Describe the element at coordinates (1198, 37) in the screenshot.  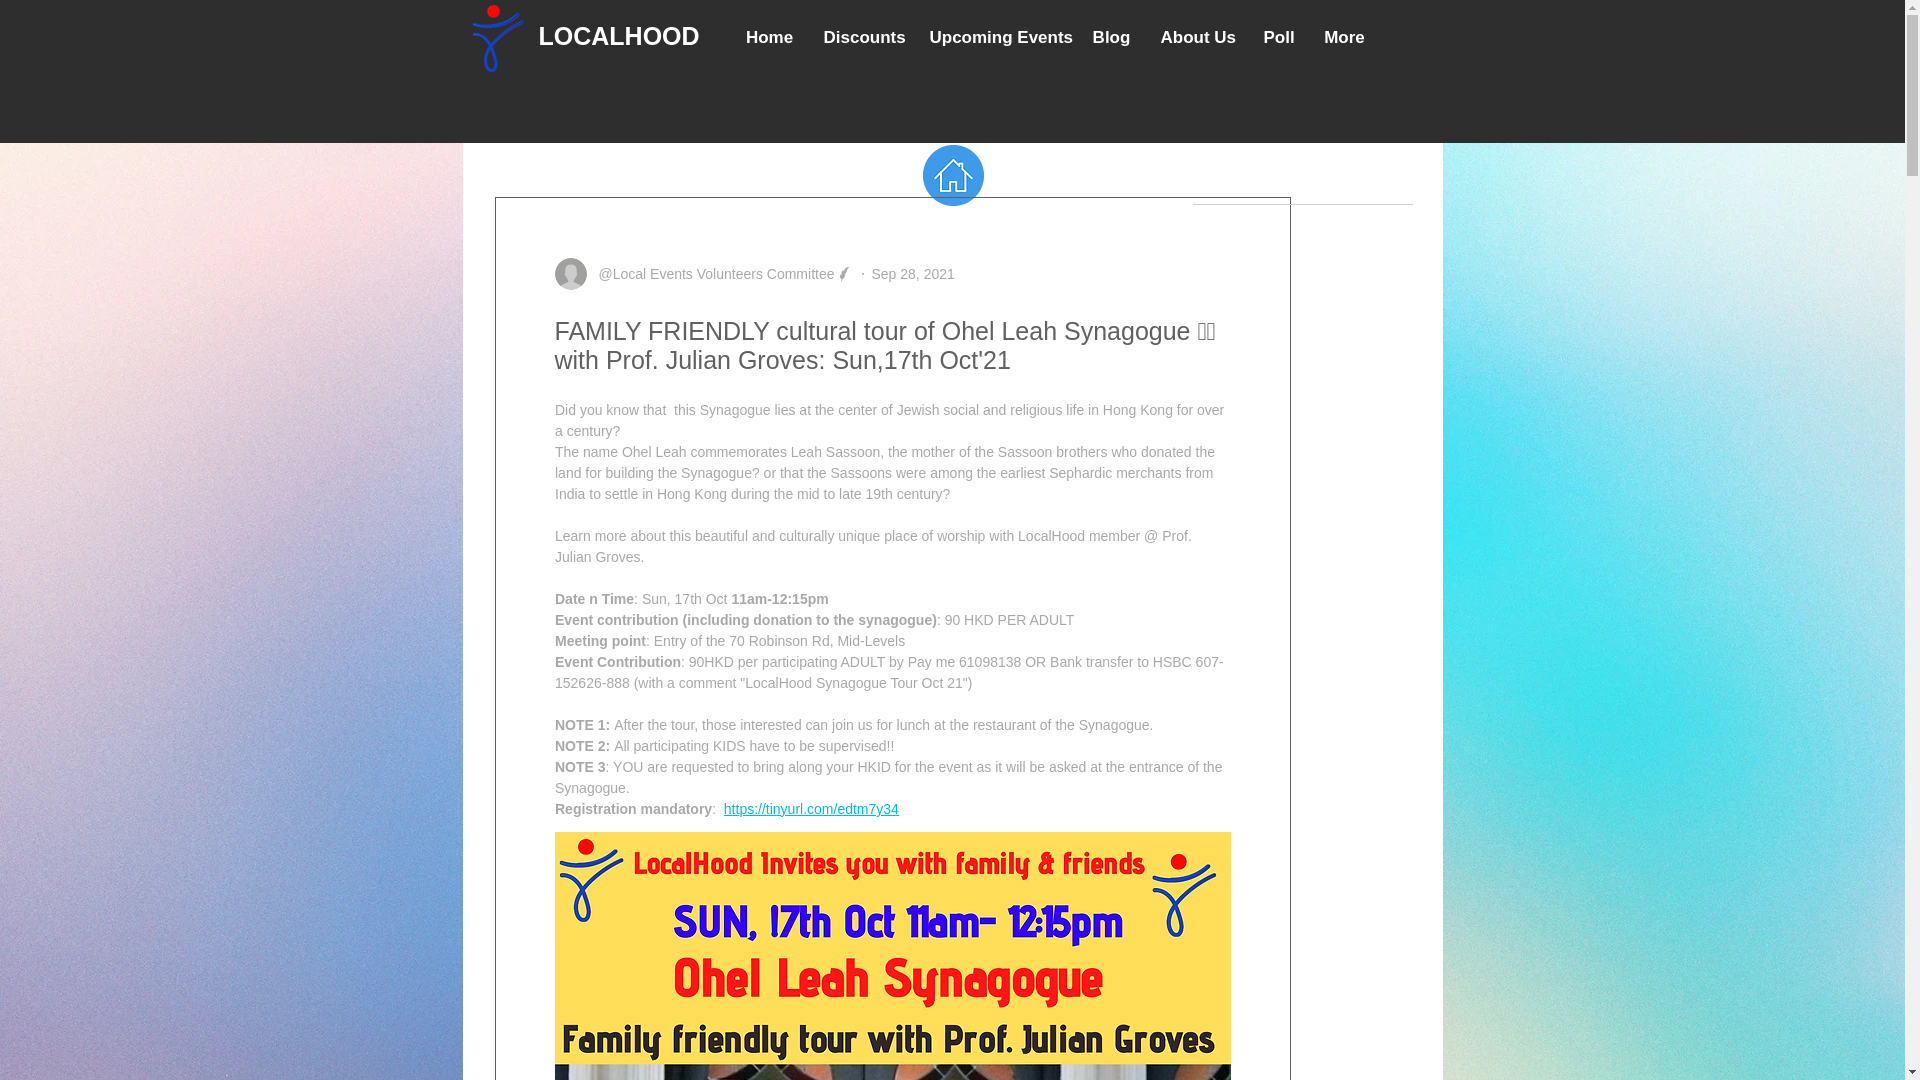
I see `About Us` at that location.